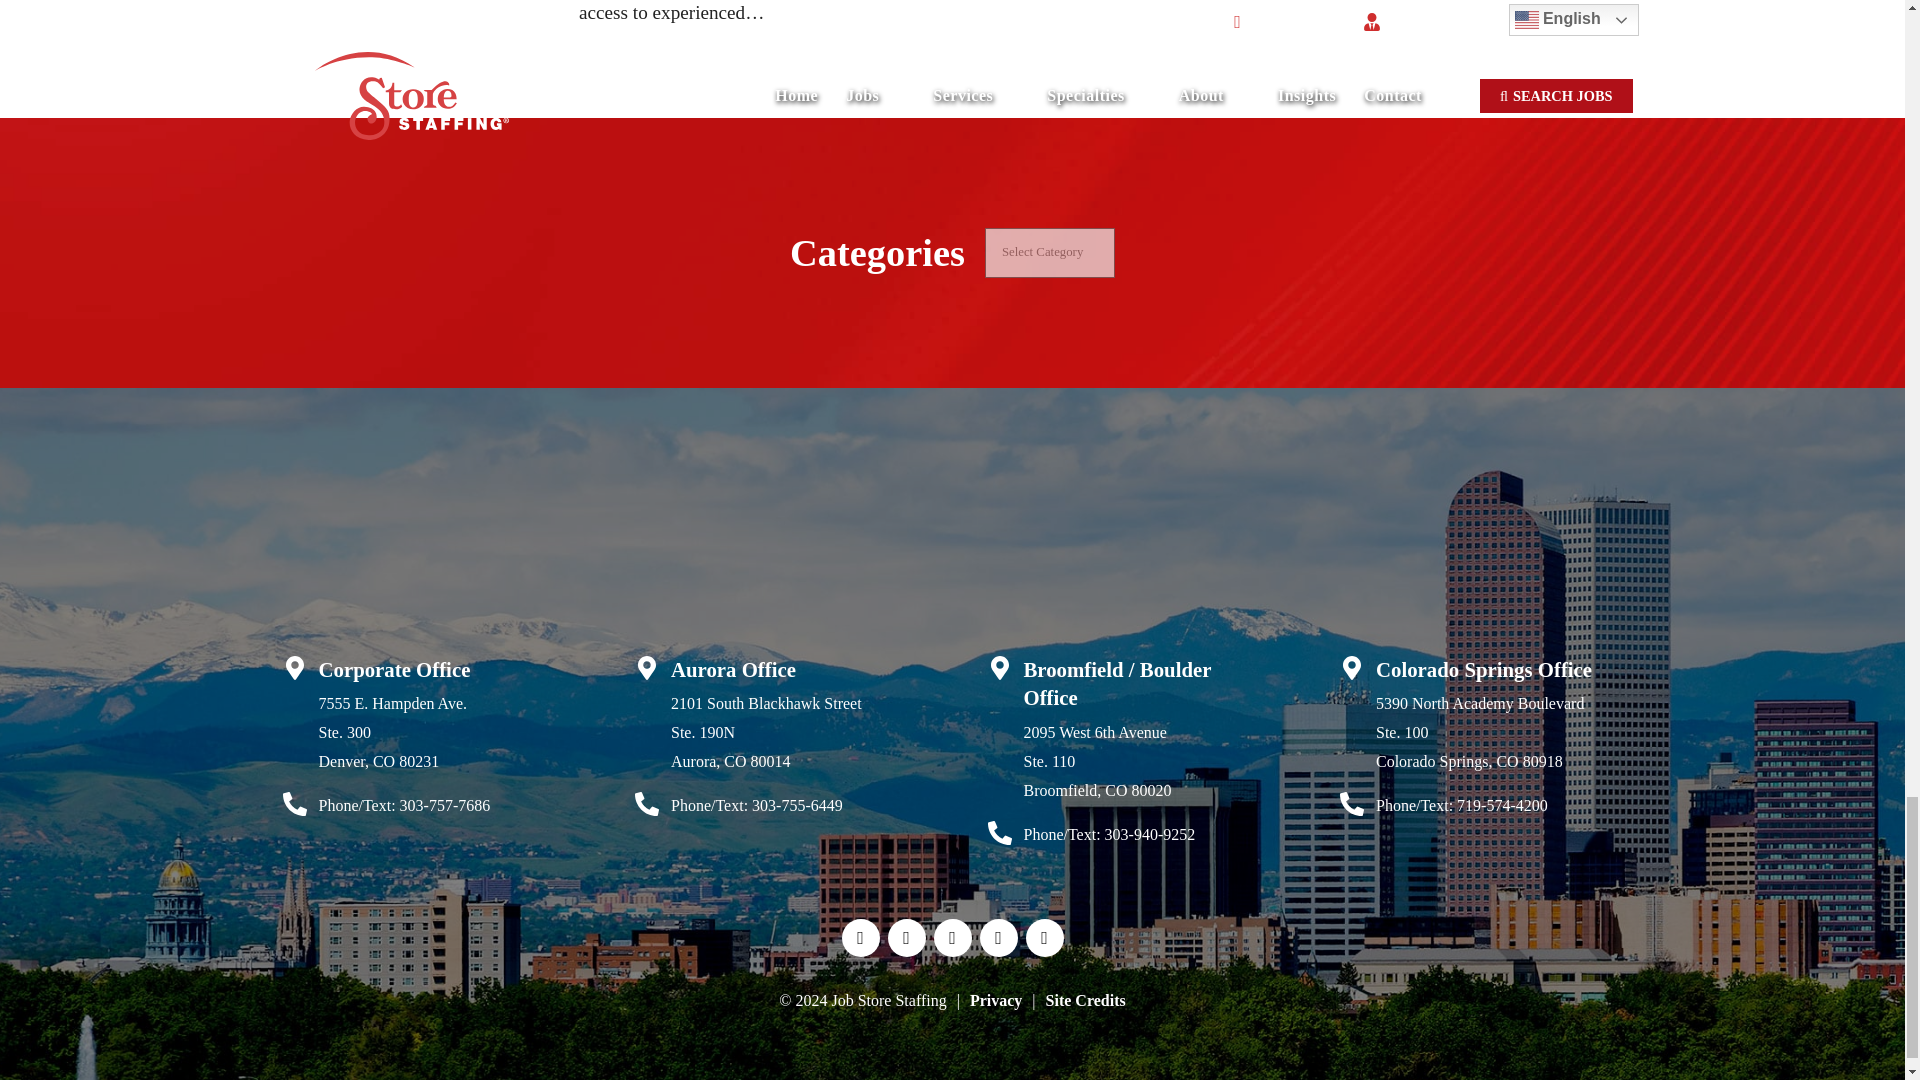  Describe the element at coordinates (998, 938) in the screenshot. I see `Follow Job Store Staffing on Instagram` at that location.